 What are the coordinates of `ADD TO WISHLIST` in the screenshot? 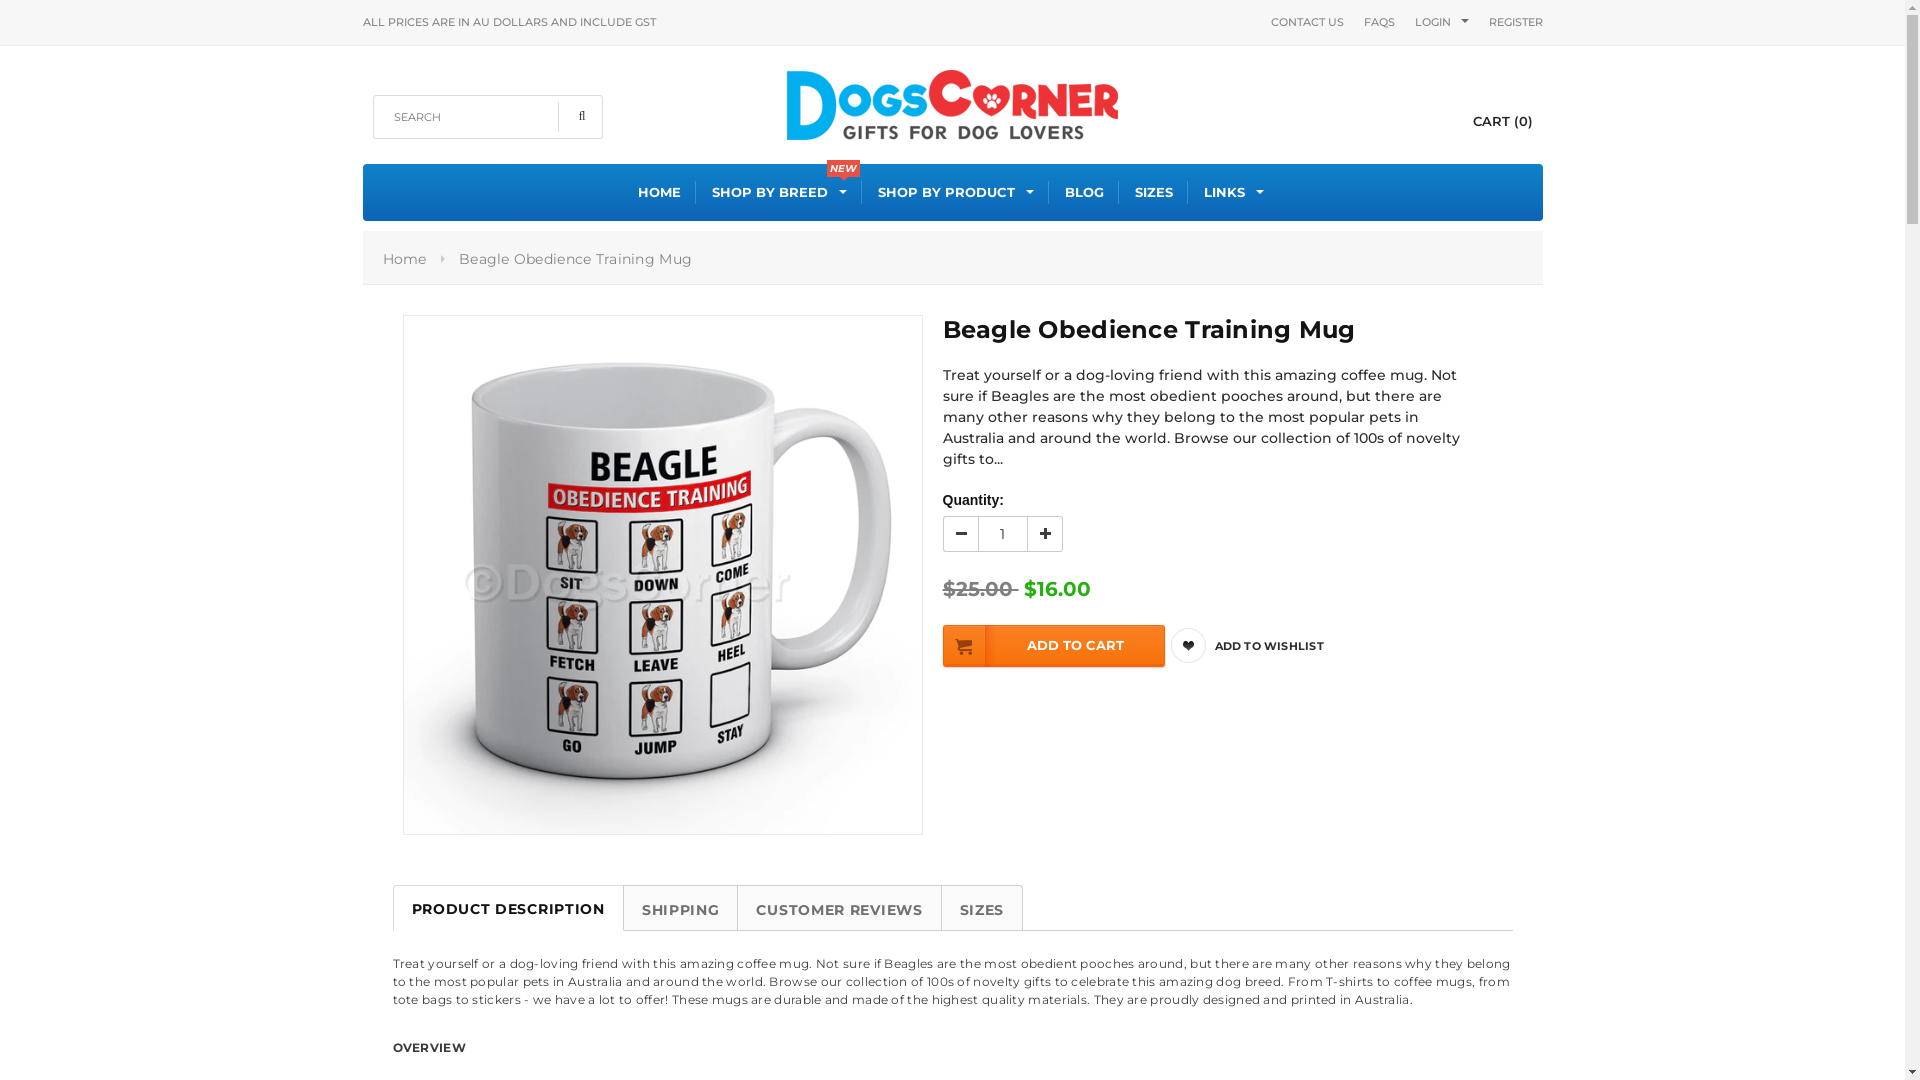 It's located at (1265, 646).